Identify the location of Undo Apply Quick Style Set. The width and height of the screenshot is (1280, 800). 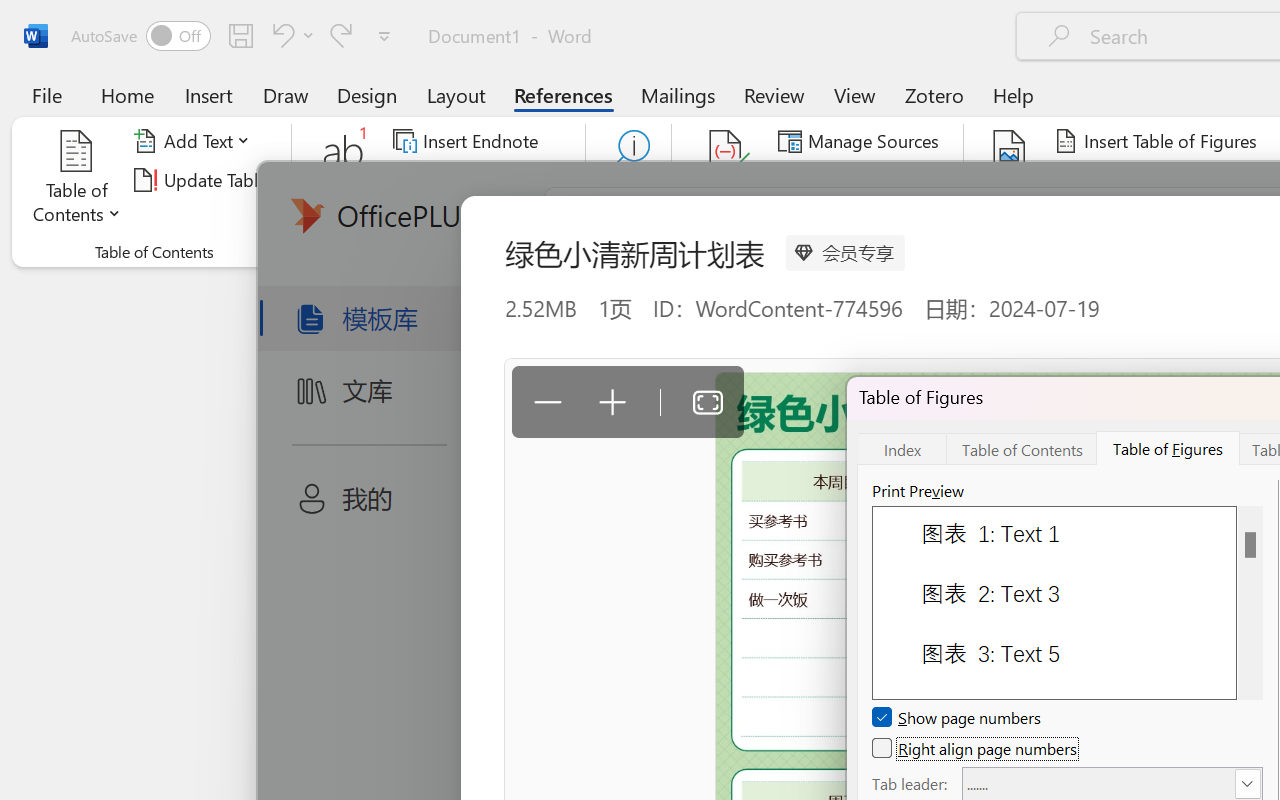
(290, 35).